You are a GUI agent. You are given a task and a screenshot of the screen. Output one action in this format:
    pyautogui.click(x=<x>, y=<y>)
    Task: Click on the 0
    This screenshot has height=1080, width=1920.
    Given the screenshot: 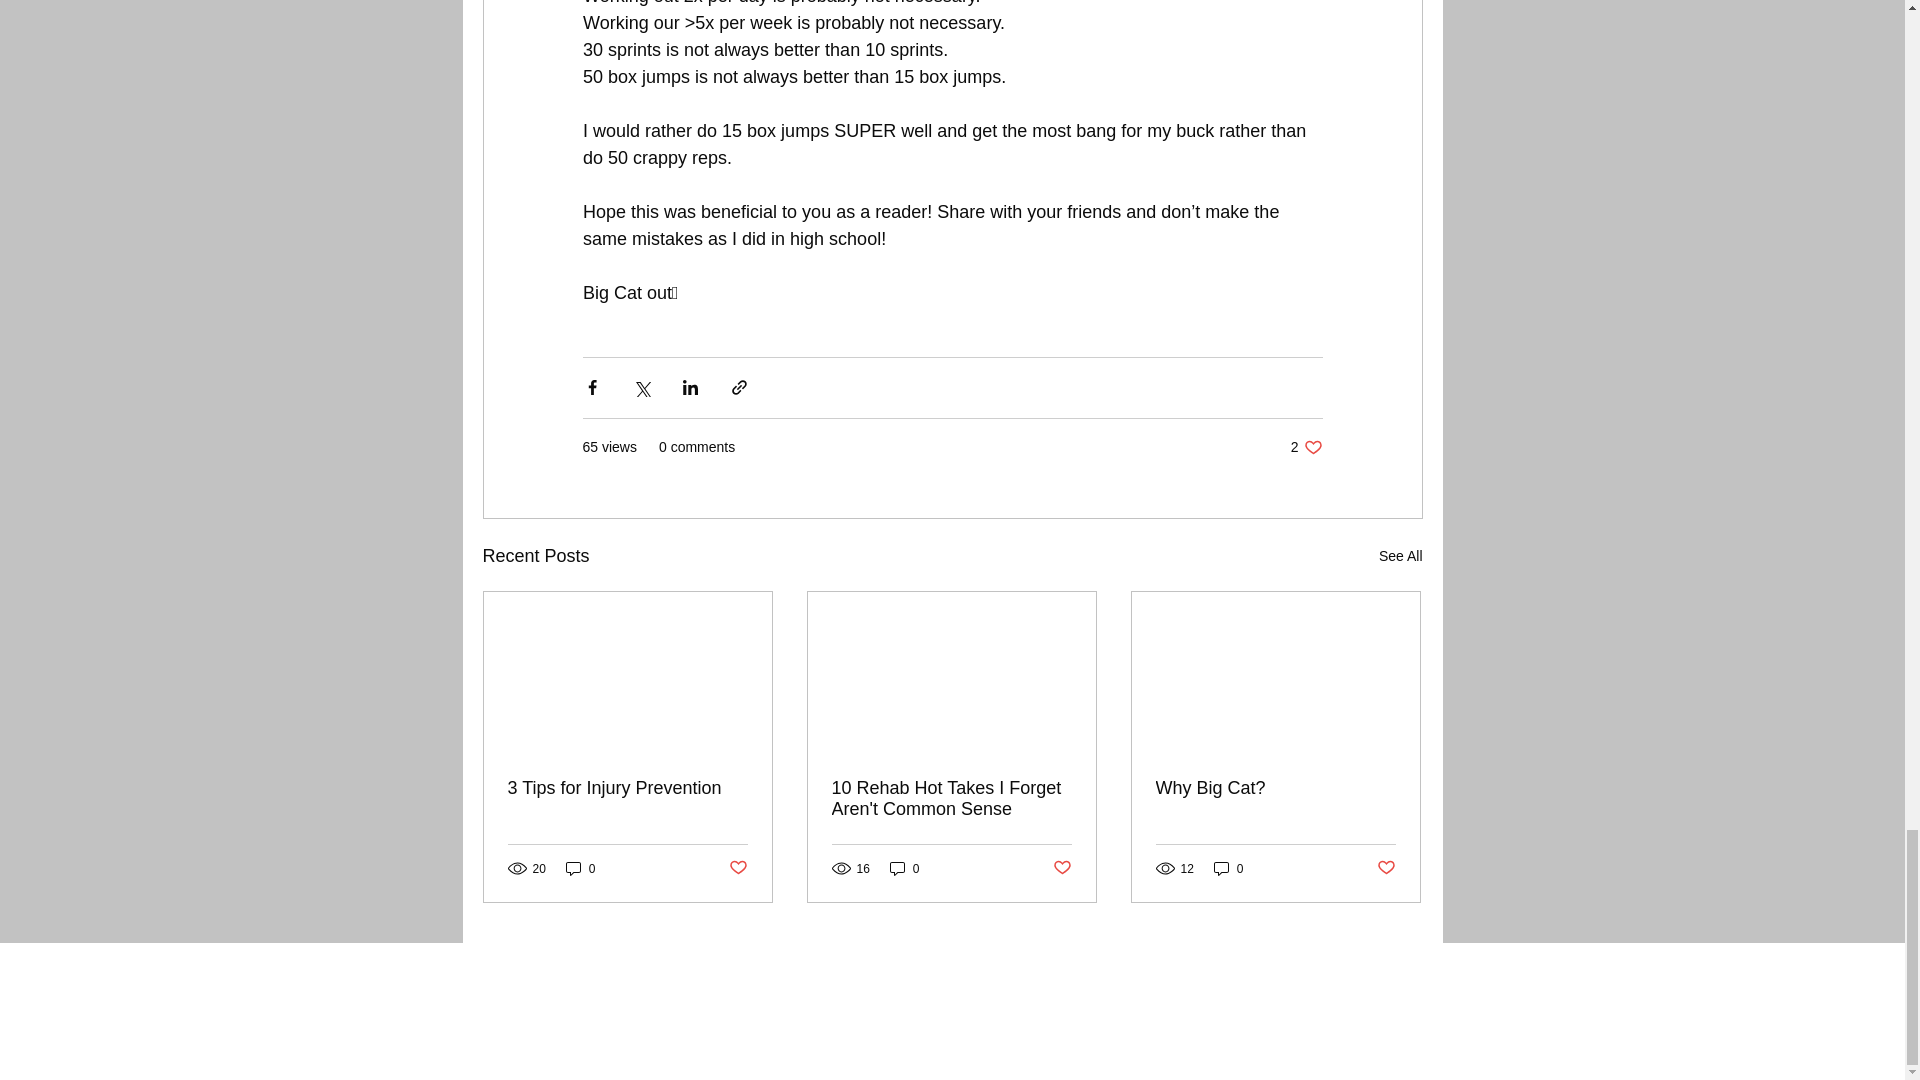 What is the action you would take?
    pyautogui.click(x=1306, y=447)
    